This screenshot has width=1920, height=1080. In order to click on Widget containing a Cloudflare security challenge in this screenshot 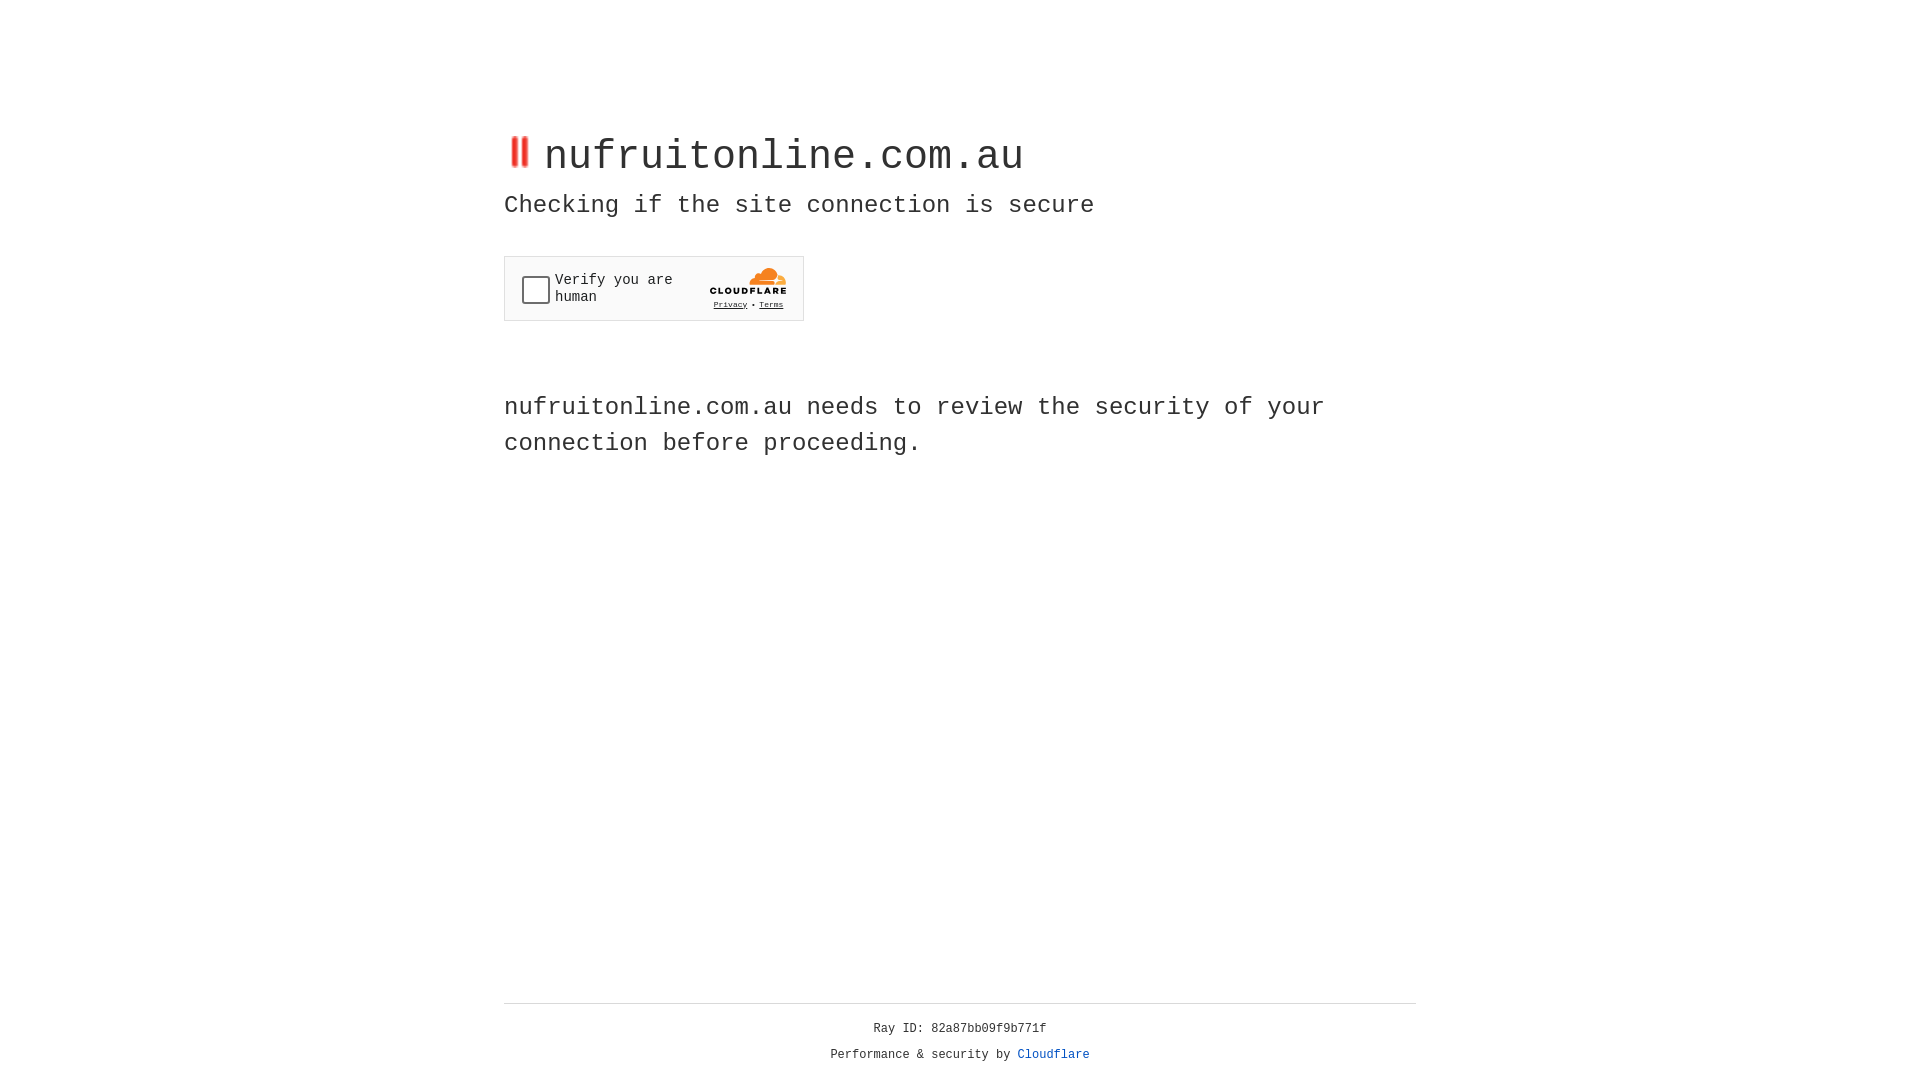, I will do `click(654, 288)`.